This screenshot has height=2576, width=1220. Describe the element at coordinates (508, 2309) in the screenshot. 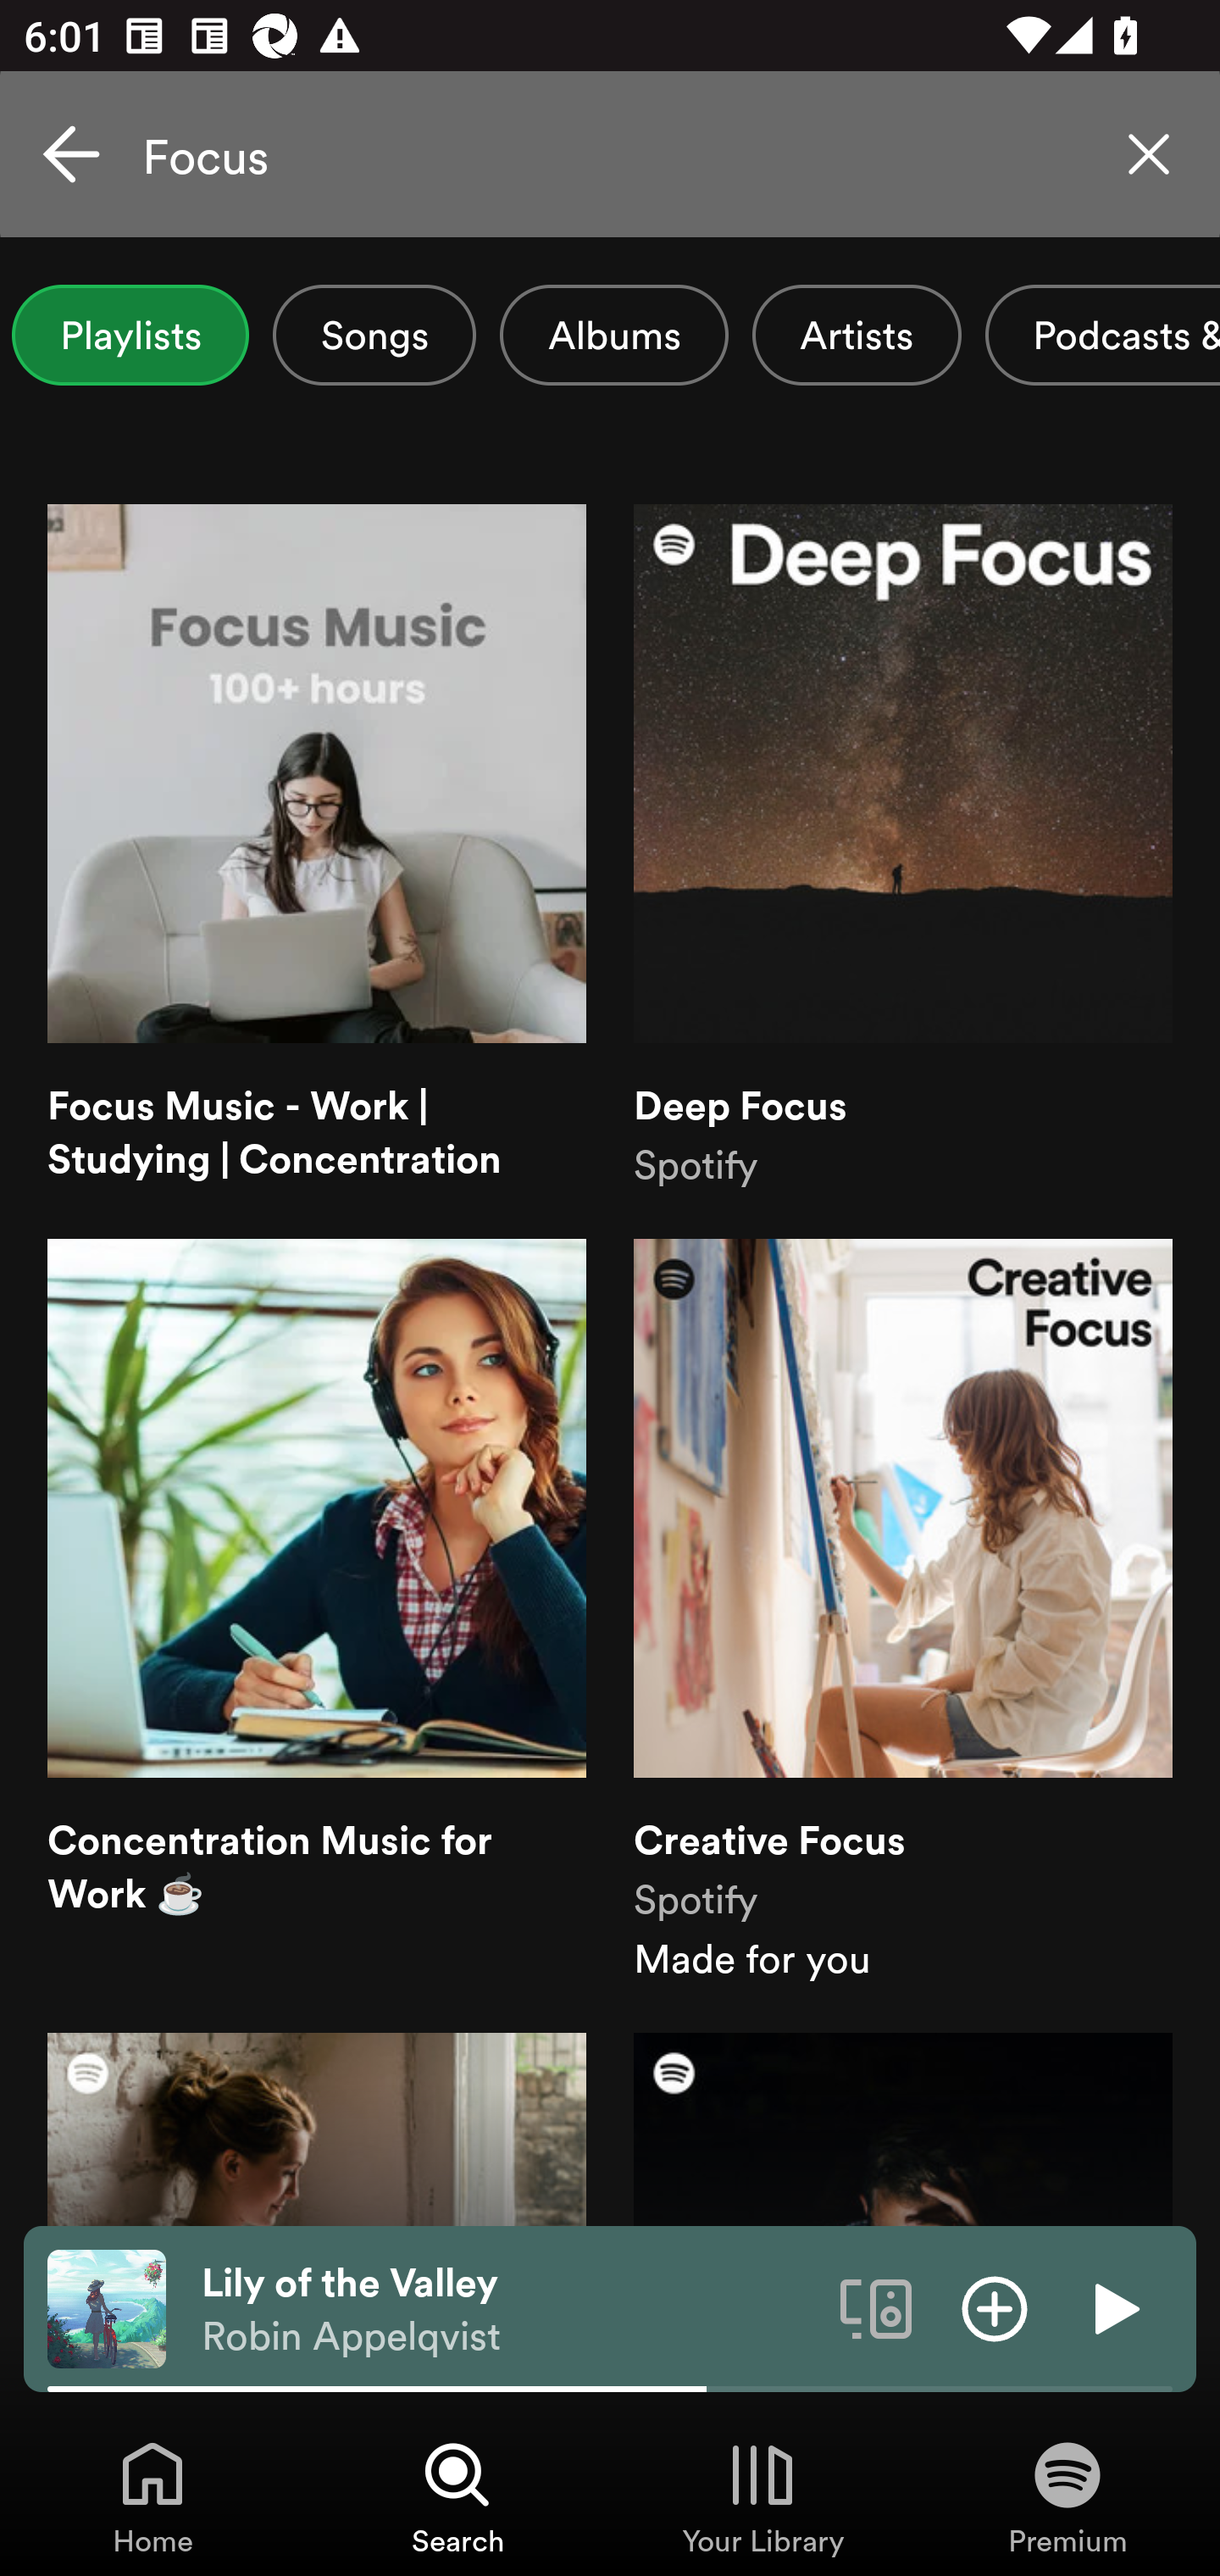

I see `Lily of the Valley Robin Appelqvist` at that location.